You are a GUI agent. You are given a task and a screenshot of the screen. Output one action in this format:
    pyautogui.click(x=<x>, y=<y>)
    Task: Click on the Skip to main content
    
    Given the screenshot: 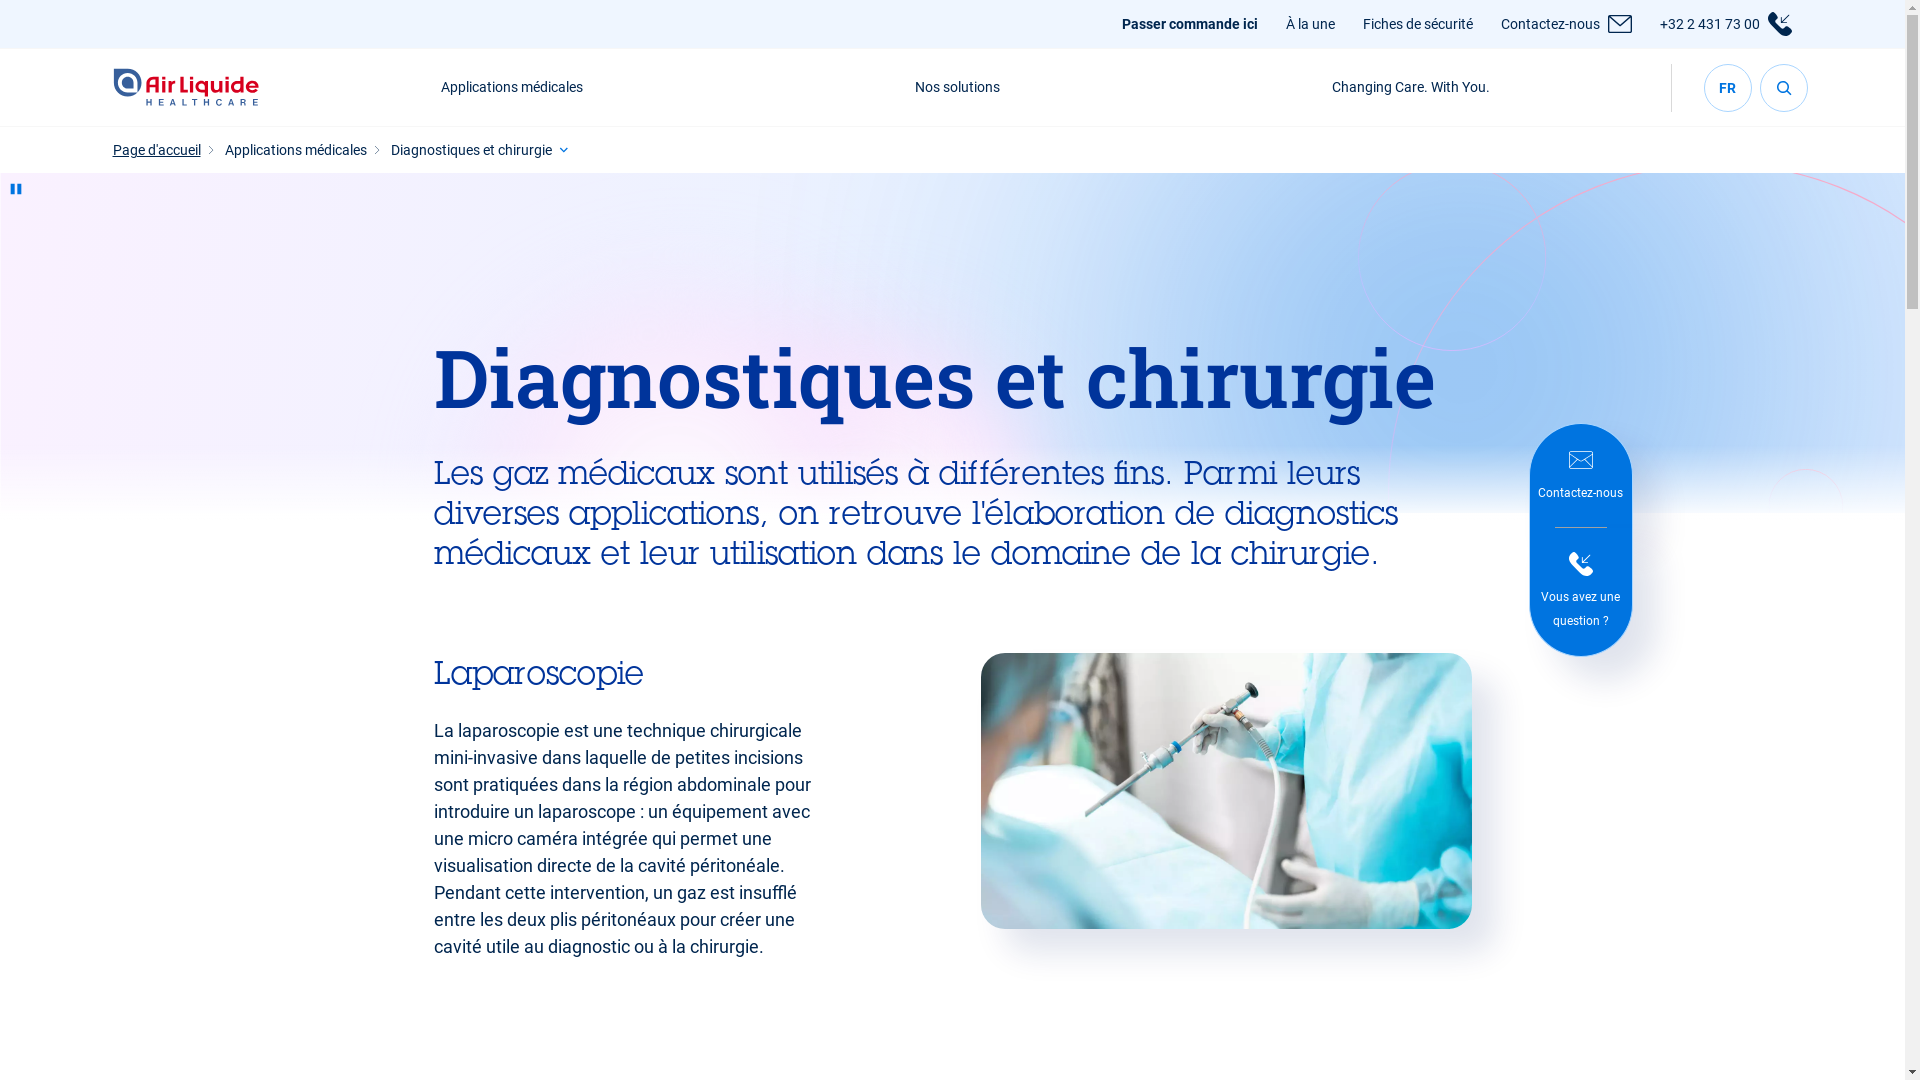 What is the action you would take?
    pyautogui.click(x=0, y=0)
    